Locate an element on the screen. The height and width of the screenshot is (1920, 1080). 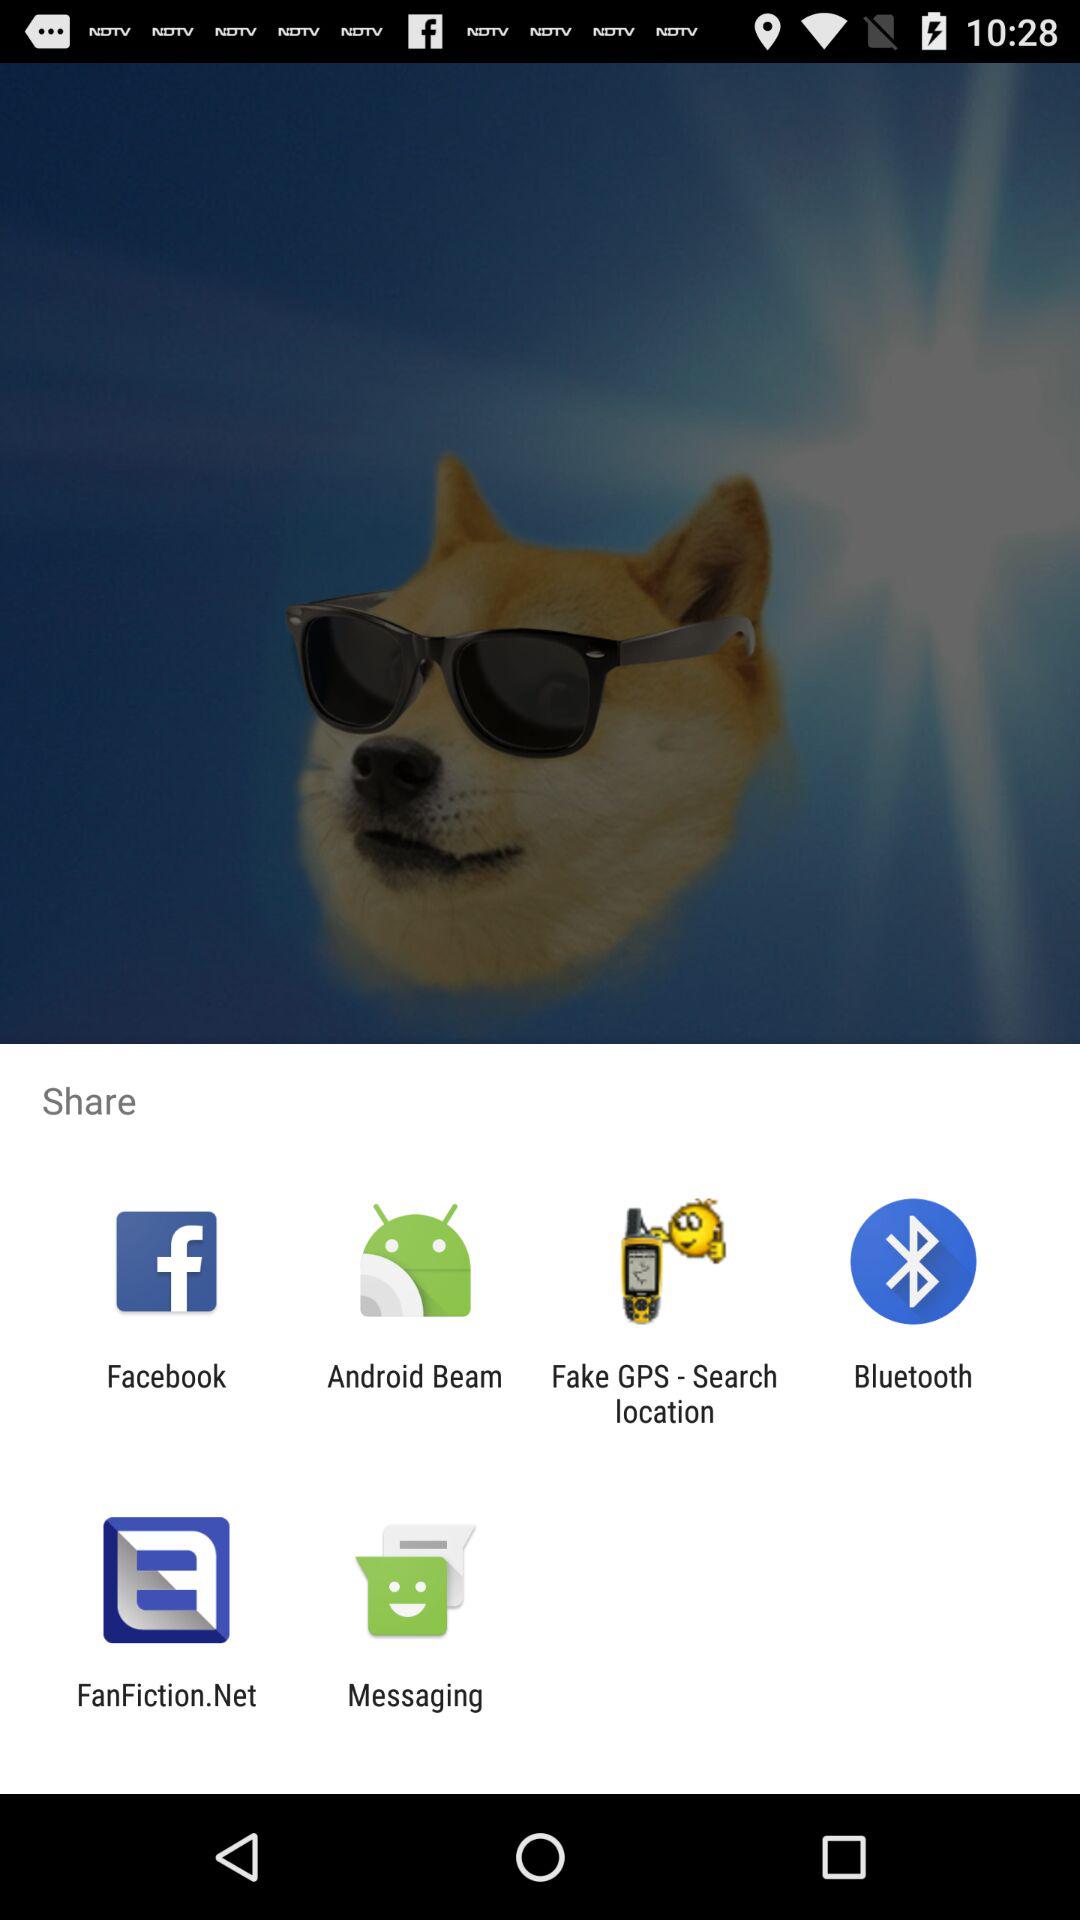
press the app to the right of fanfiction.net app is located at coordinates (415, 1712).